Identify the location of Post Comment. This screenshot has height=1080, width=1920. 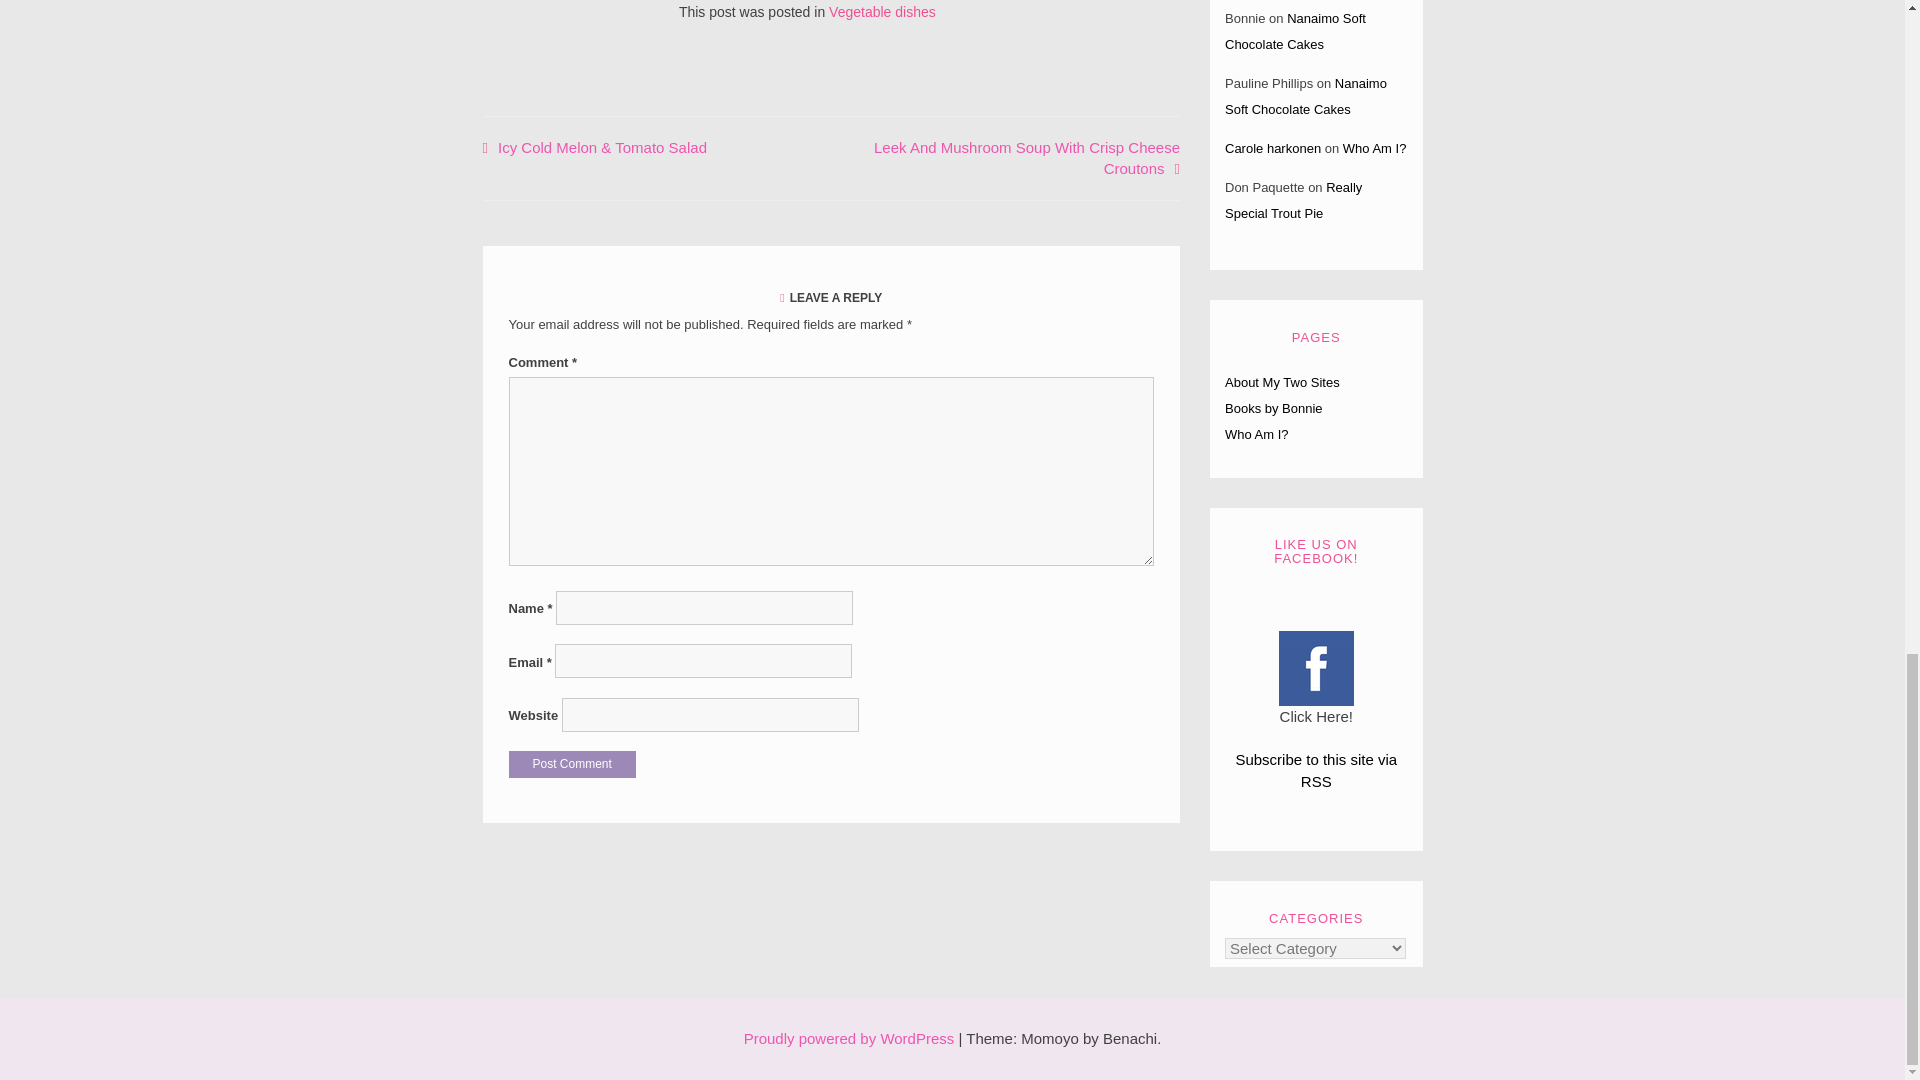
(572, 763).